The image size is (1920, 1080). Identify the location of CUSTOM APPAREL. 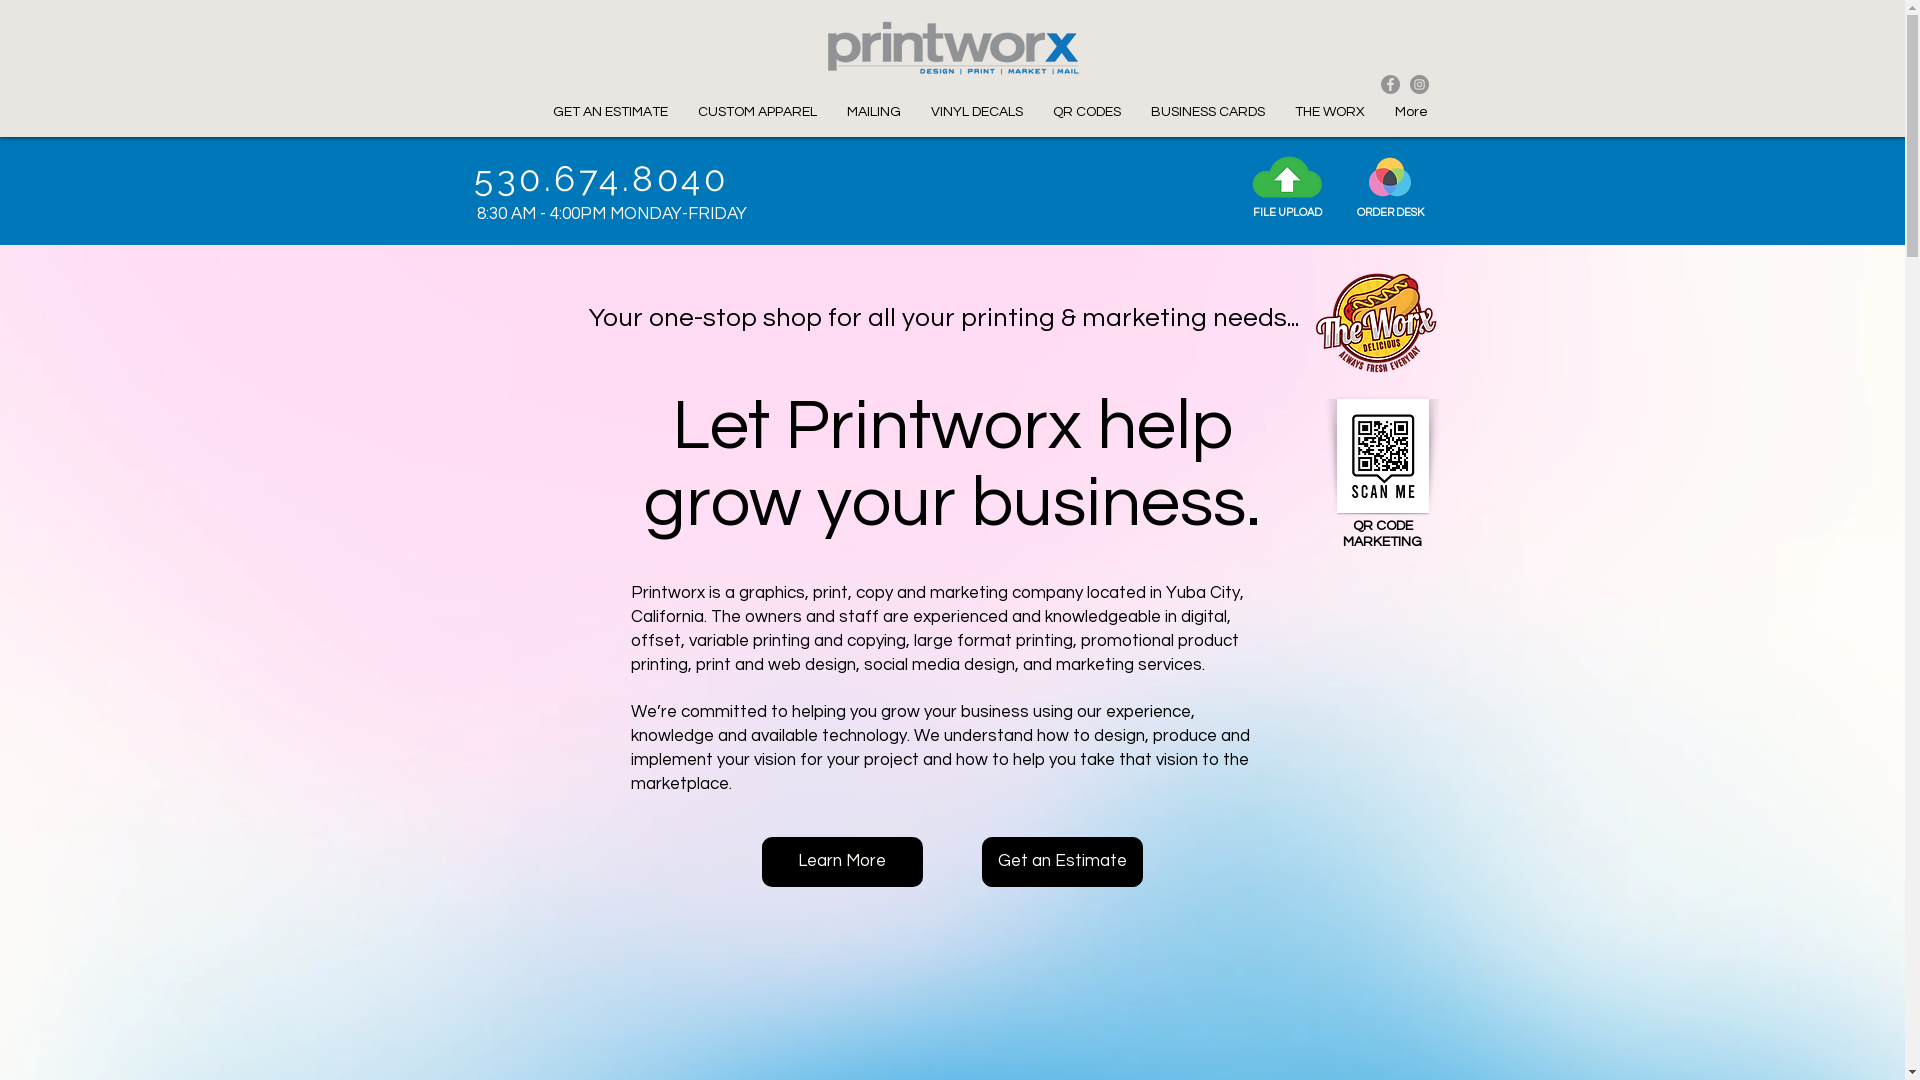
(756, 112).